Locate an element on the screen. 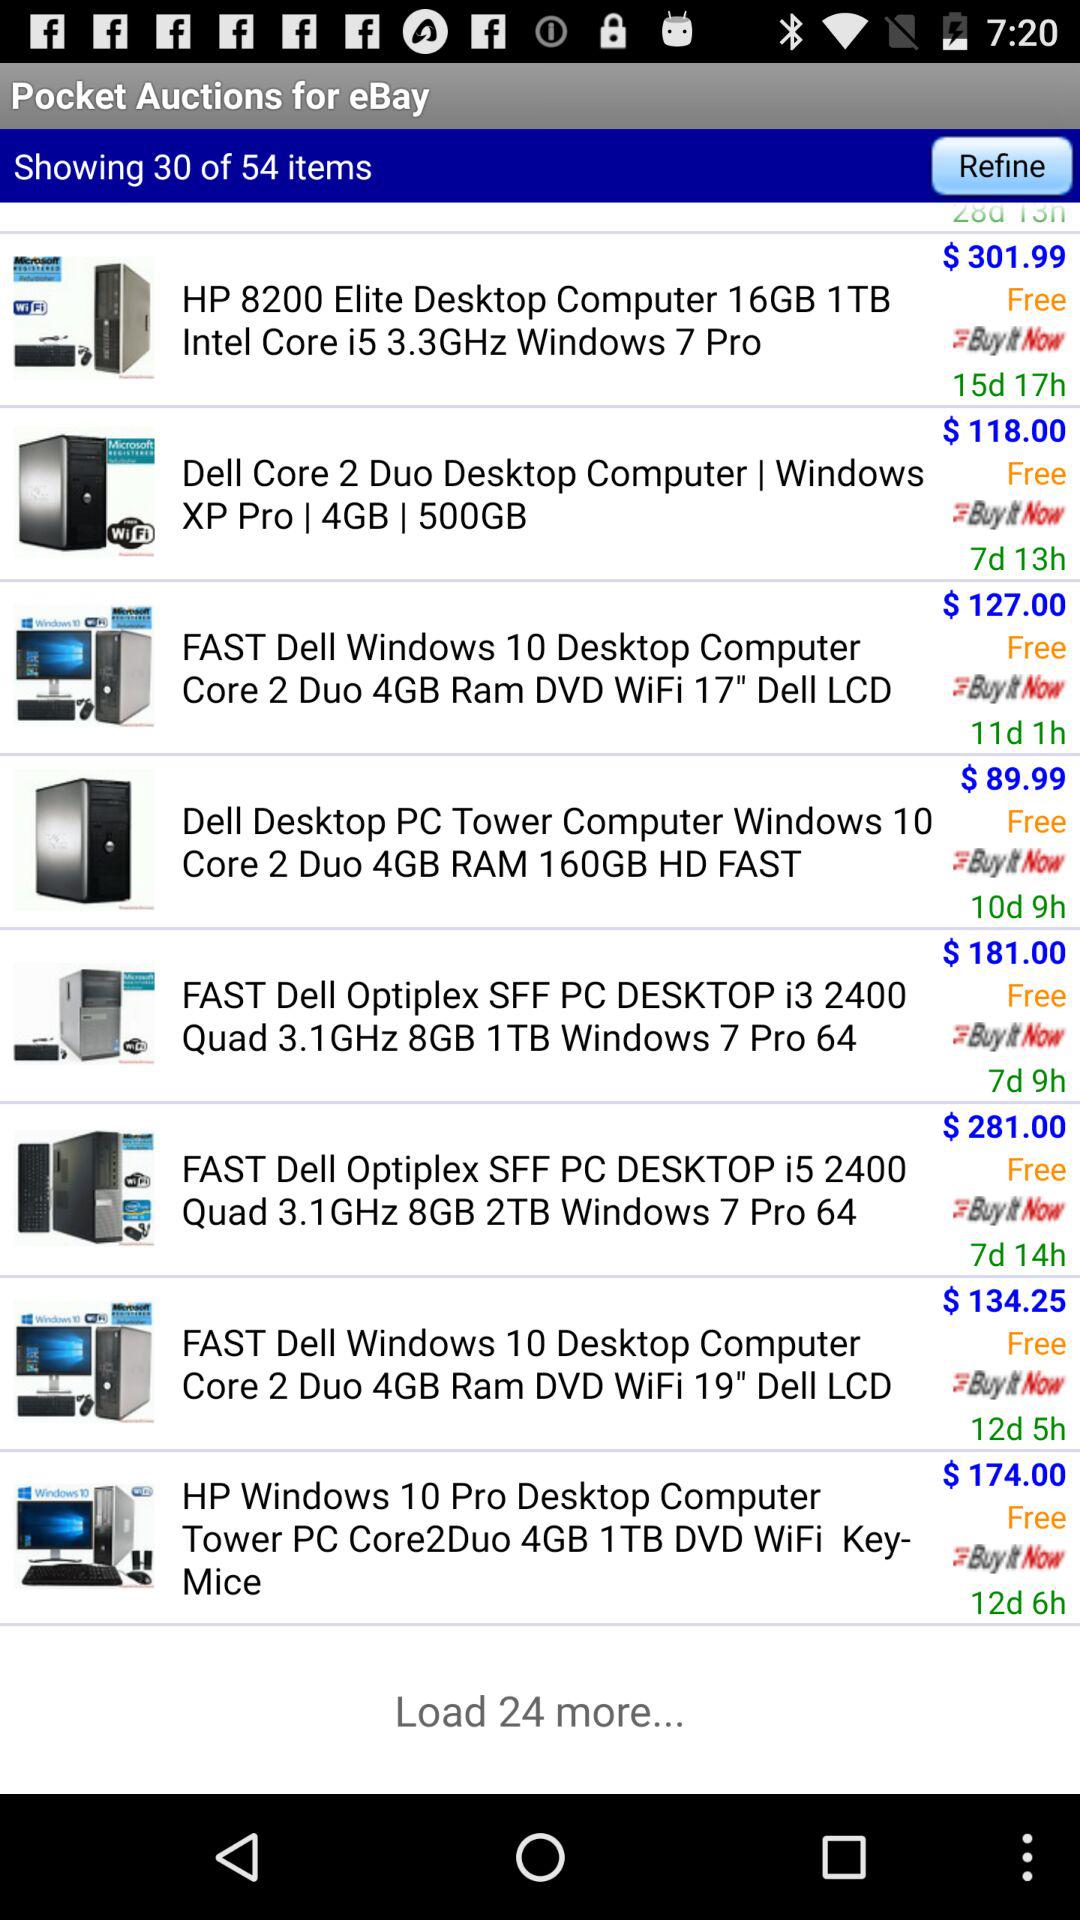 Image resolution: width=1080 pixels, height=1920 pixels. tap the 7d 13h is located at coordinates (1018, 557).